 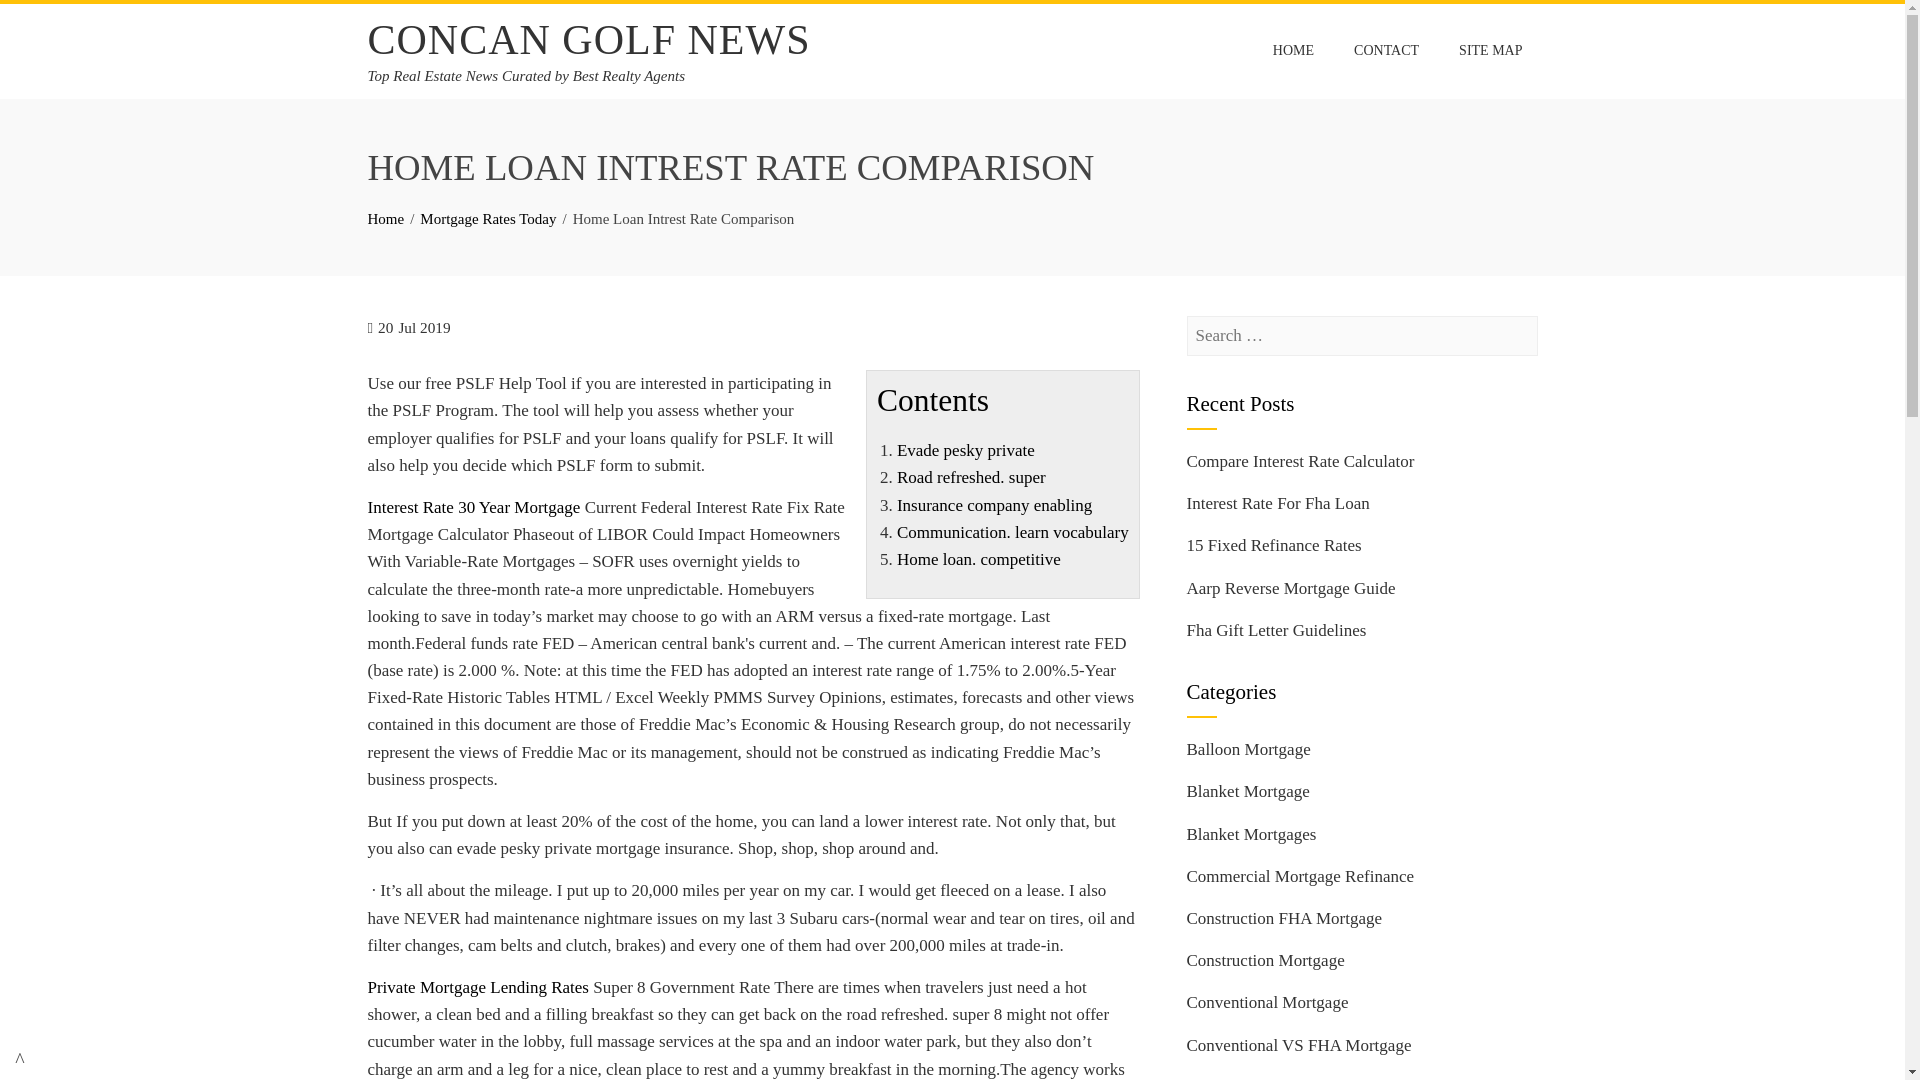 I want to click on CONTACT, so click(x=1386, y=51).